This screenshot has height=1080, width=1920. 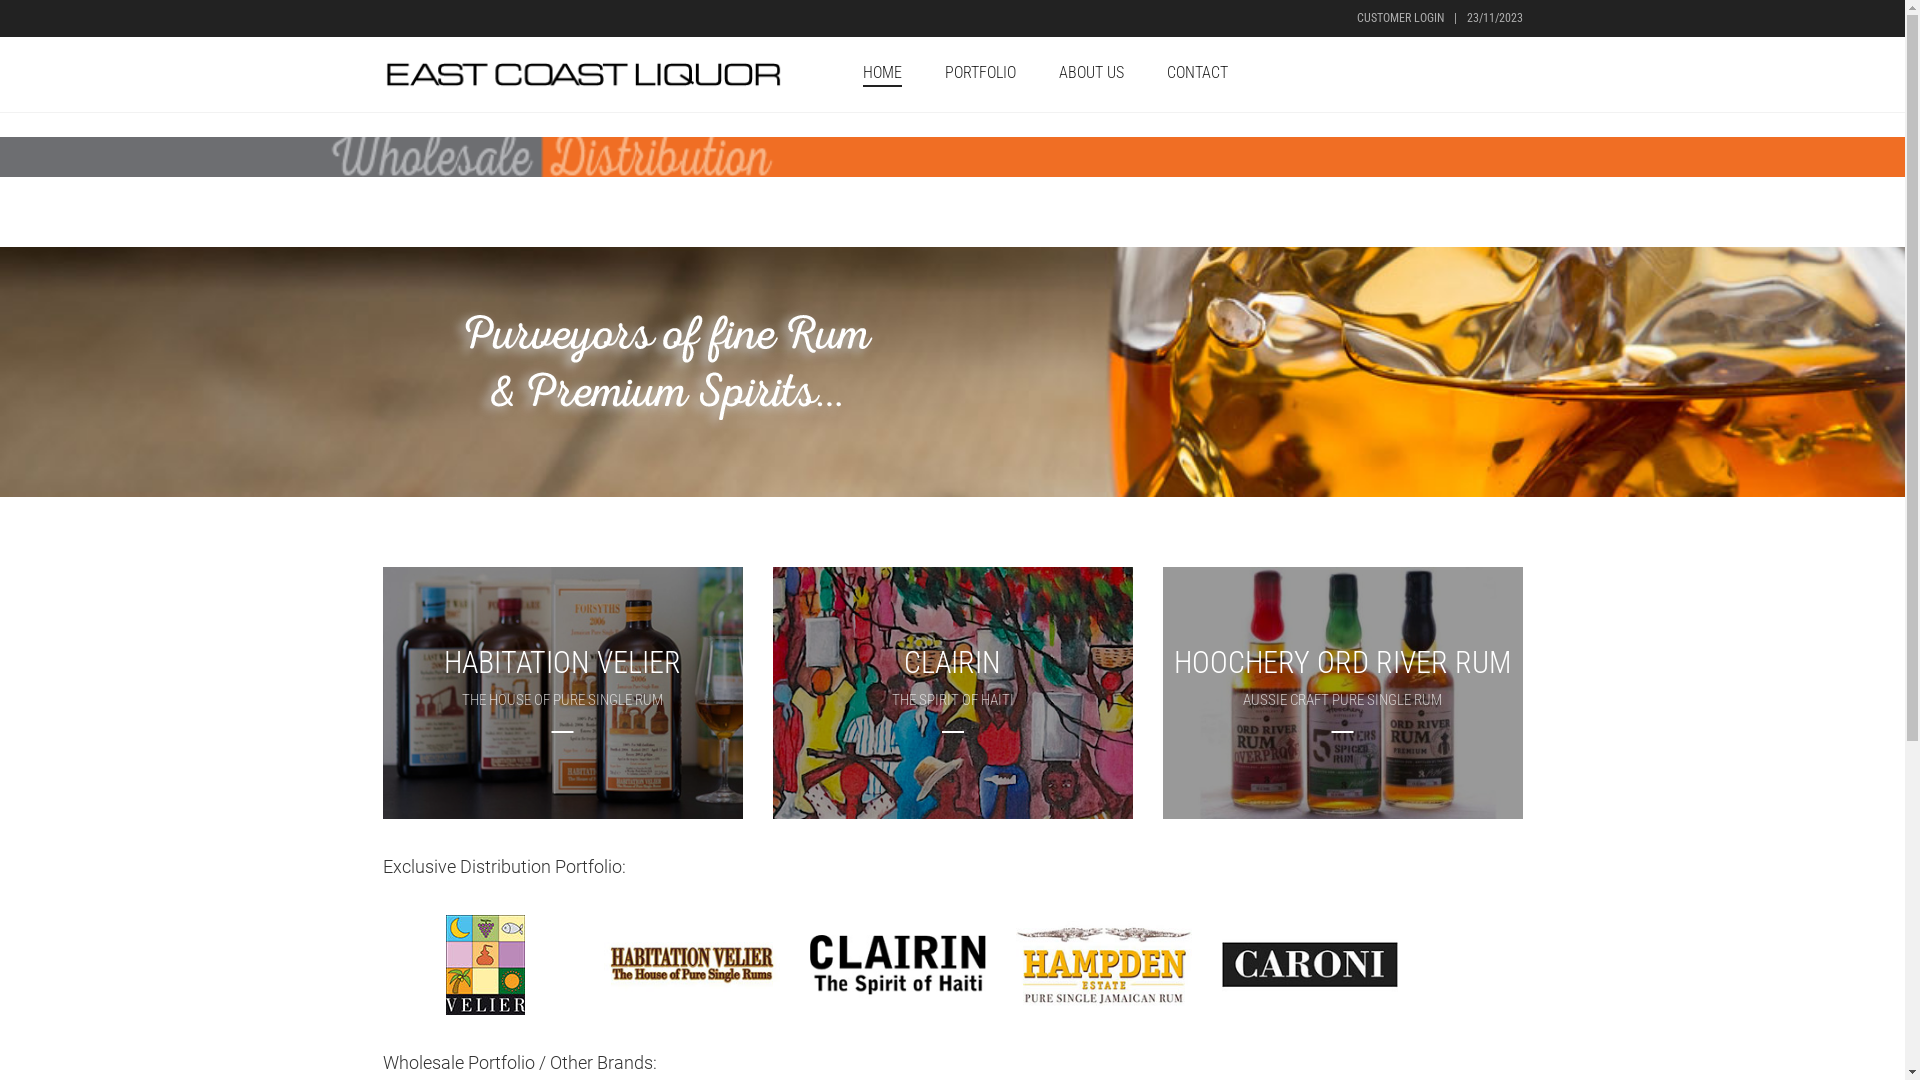 What do you see at coordinates (1310, 965) in the screenshot?
I see `Caroni` at bounding box center [1310, 965].